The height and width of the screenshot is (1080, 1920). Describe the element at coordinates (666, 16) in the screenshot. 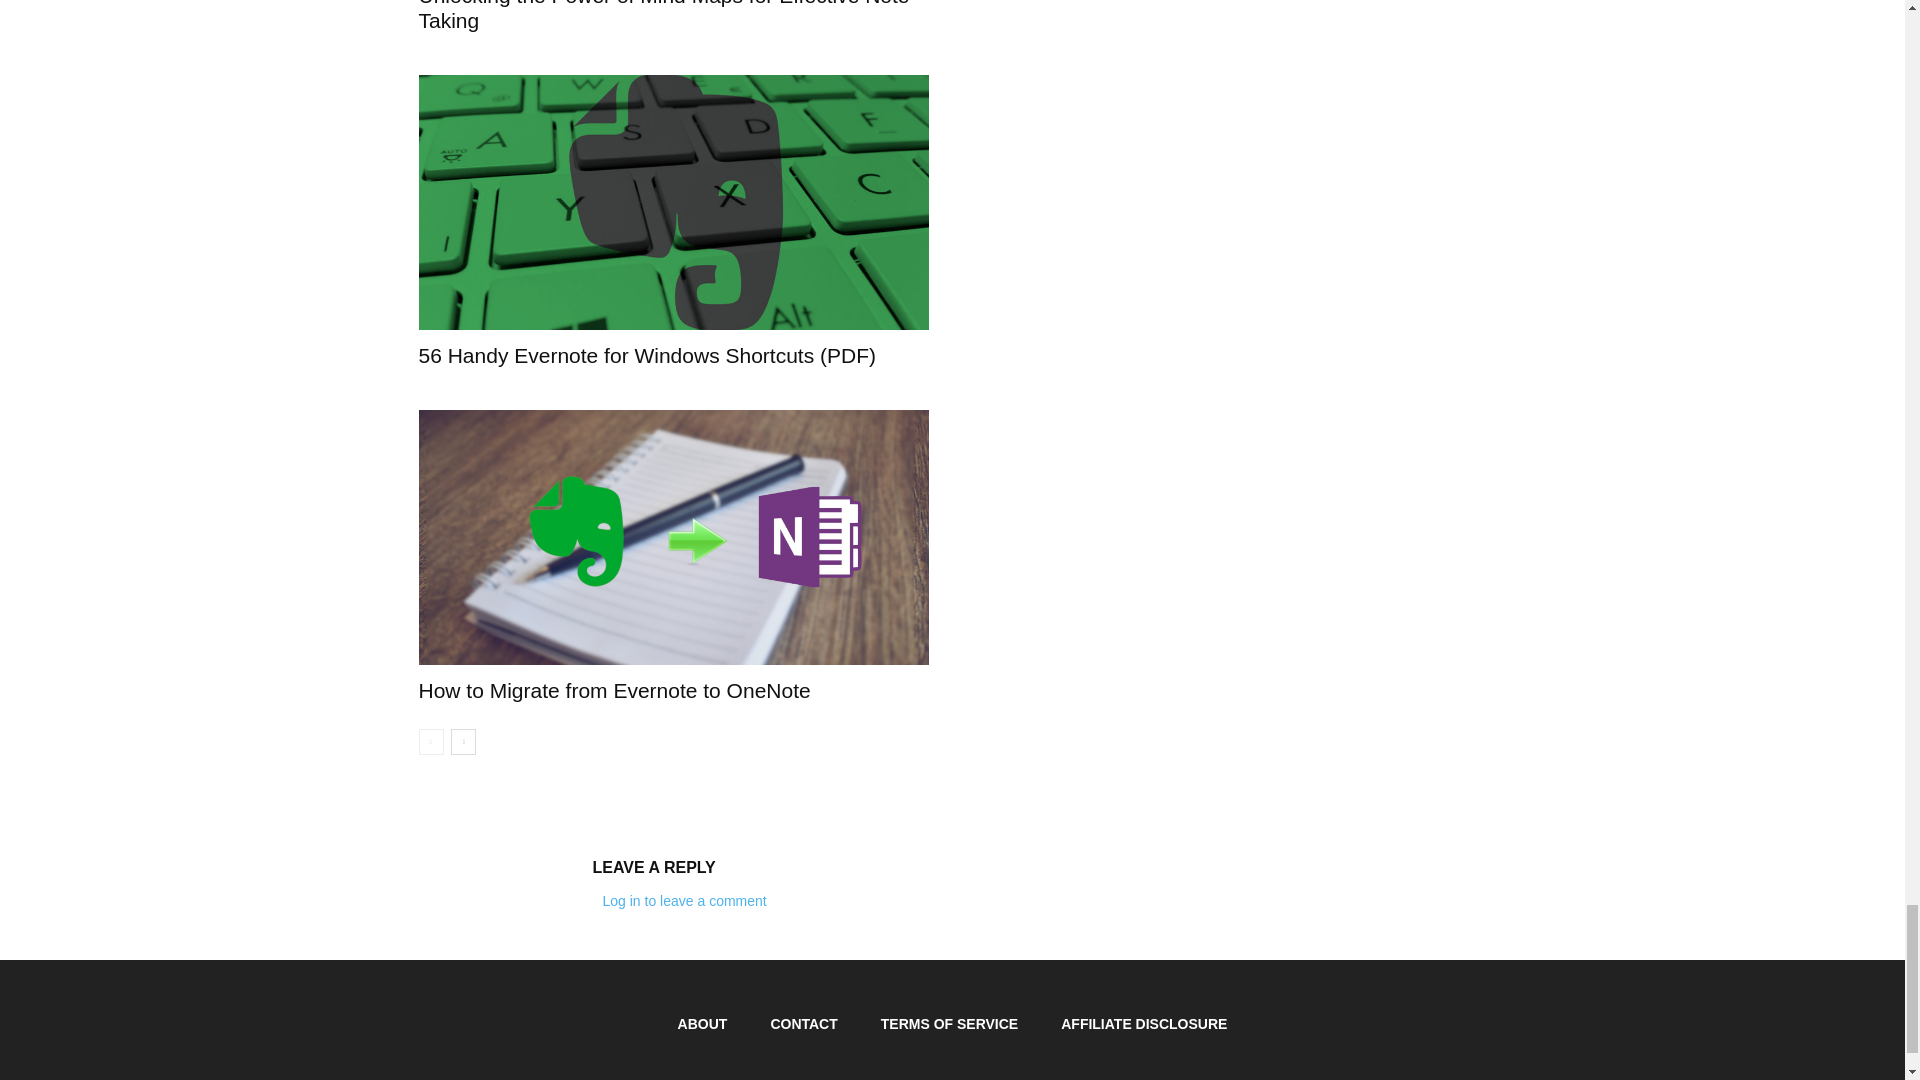

I see `Unlocking the Power of Mind Maps for Effective Note-Taking` at that location.